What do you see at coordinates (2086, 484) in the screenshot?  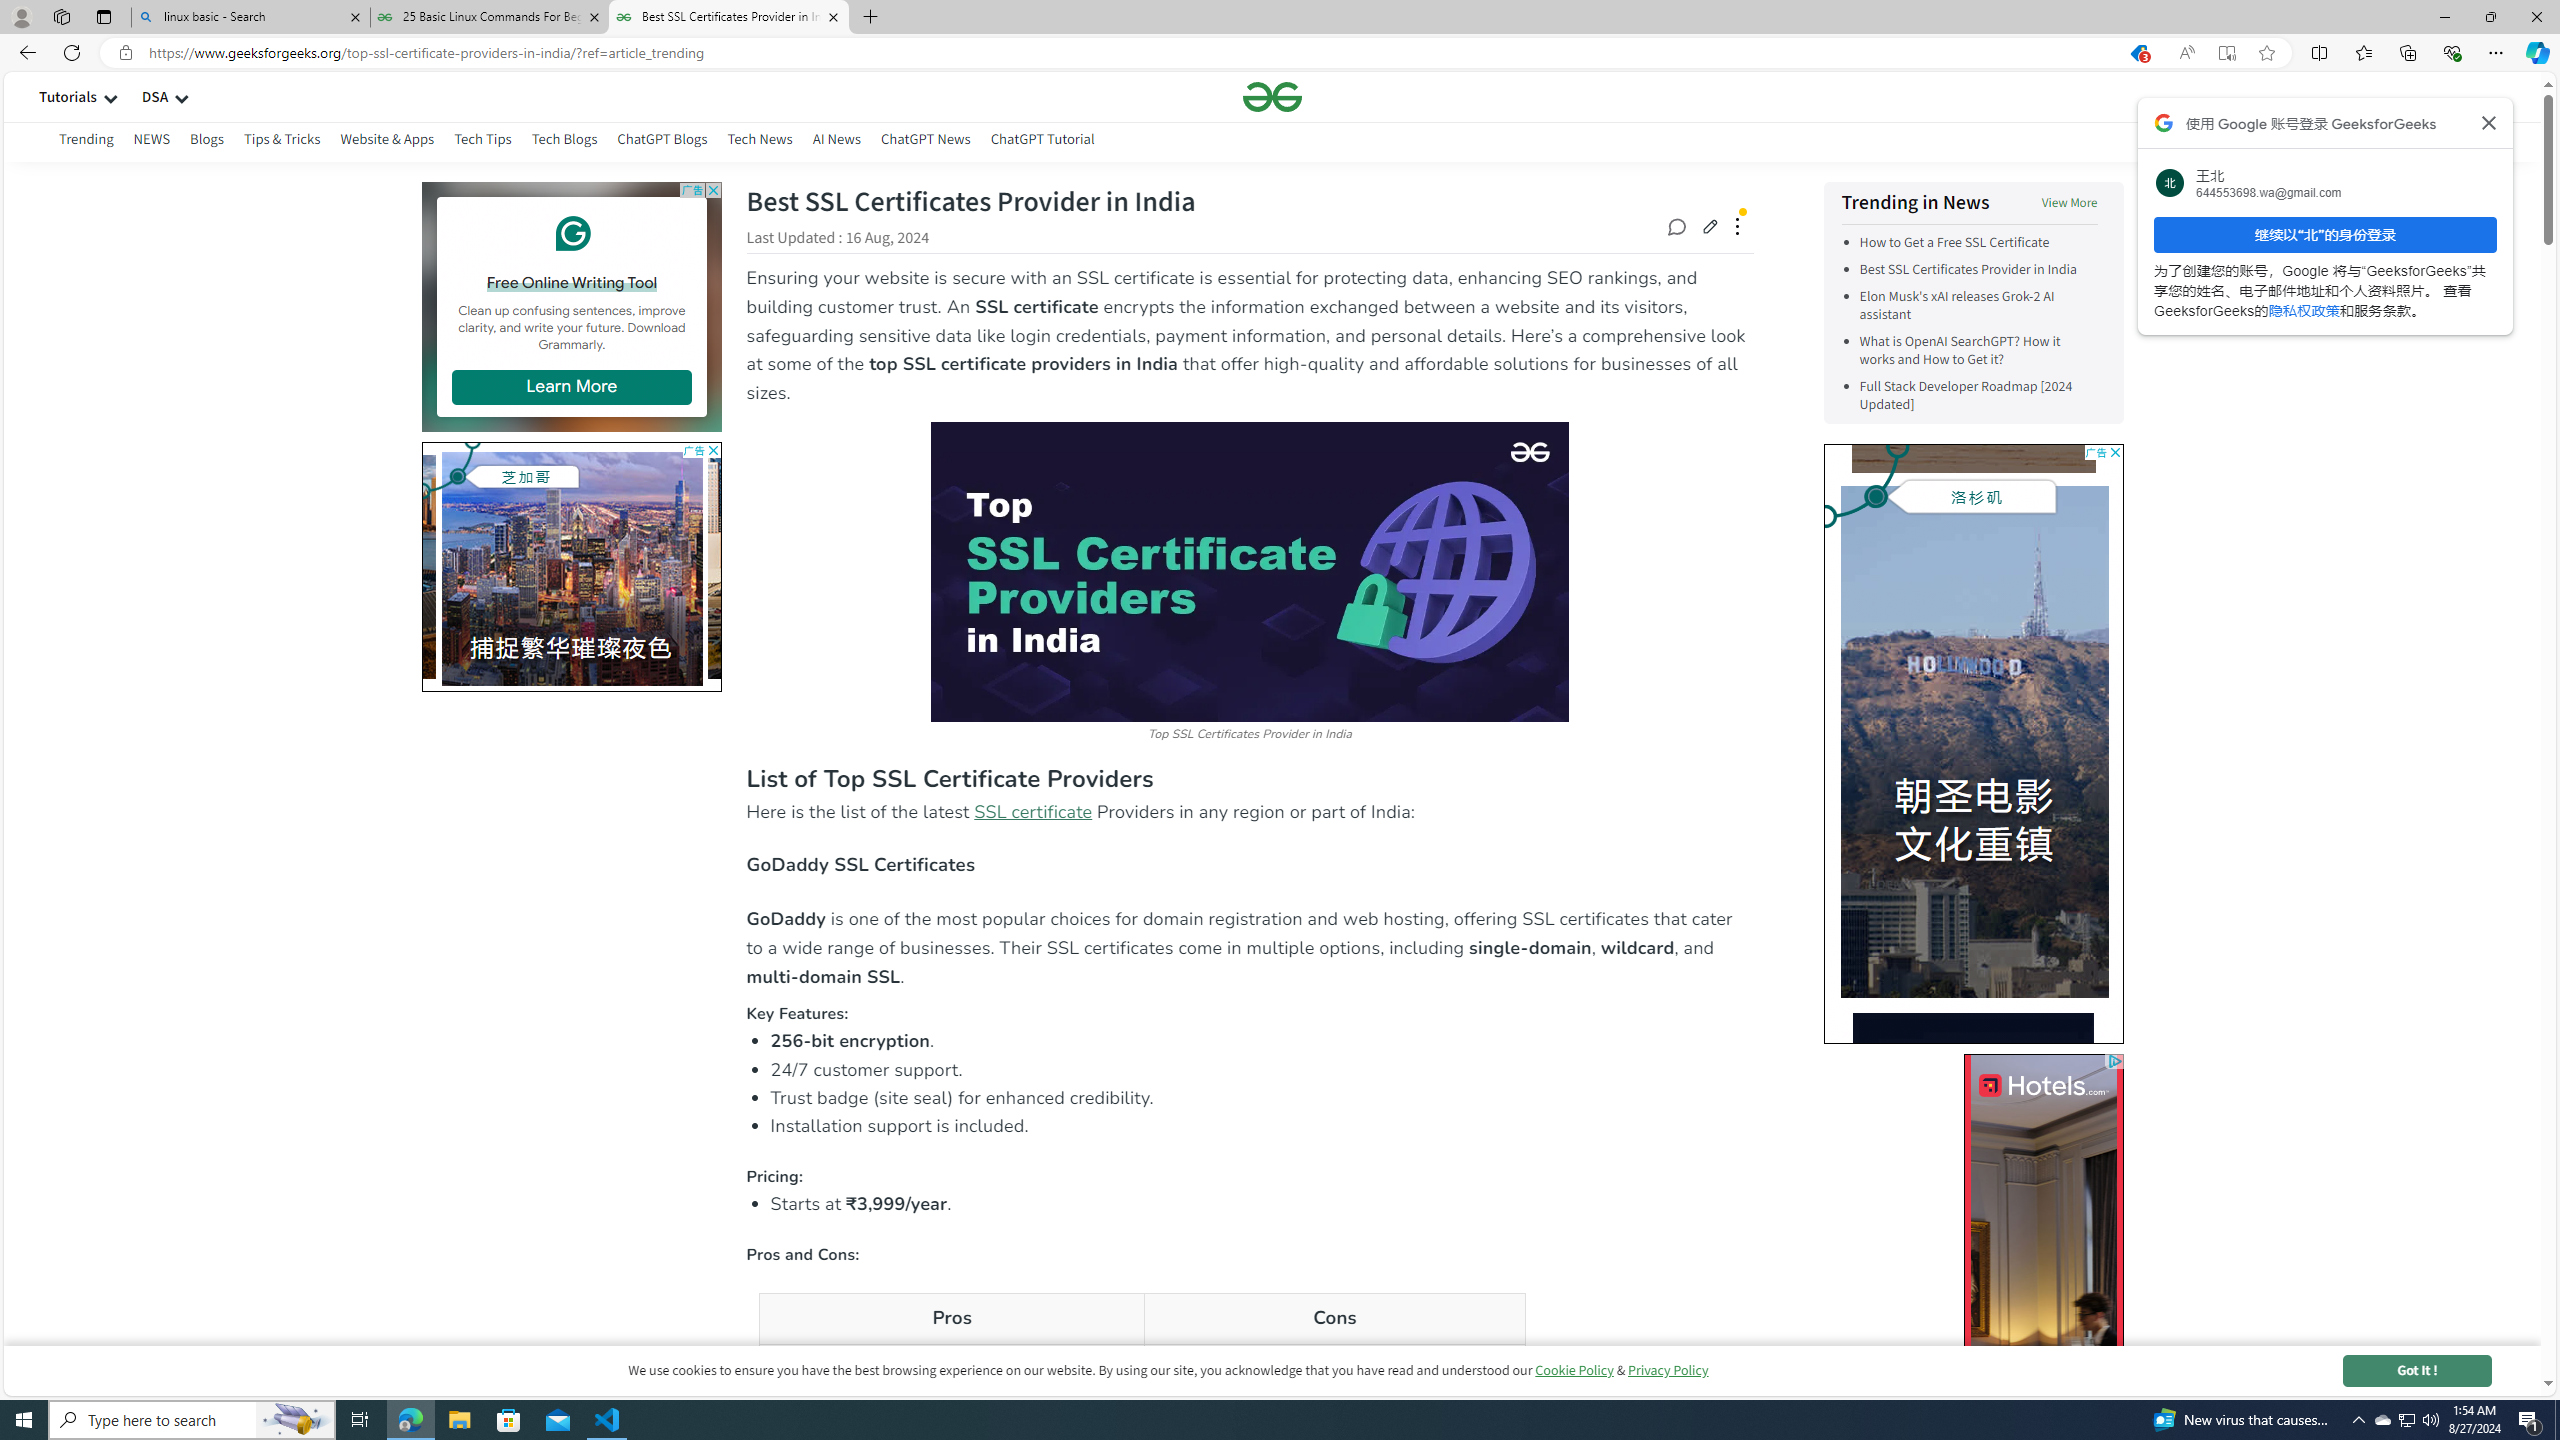 I see `AutomationID: brandFlyLogo` at bounding box center [2086, 484].